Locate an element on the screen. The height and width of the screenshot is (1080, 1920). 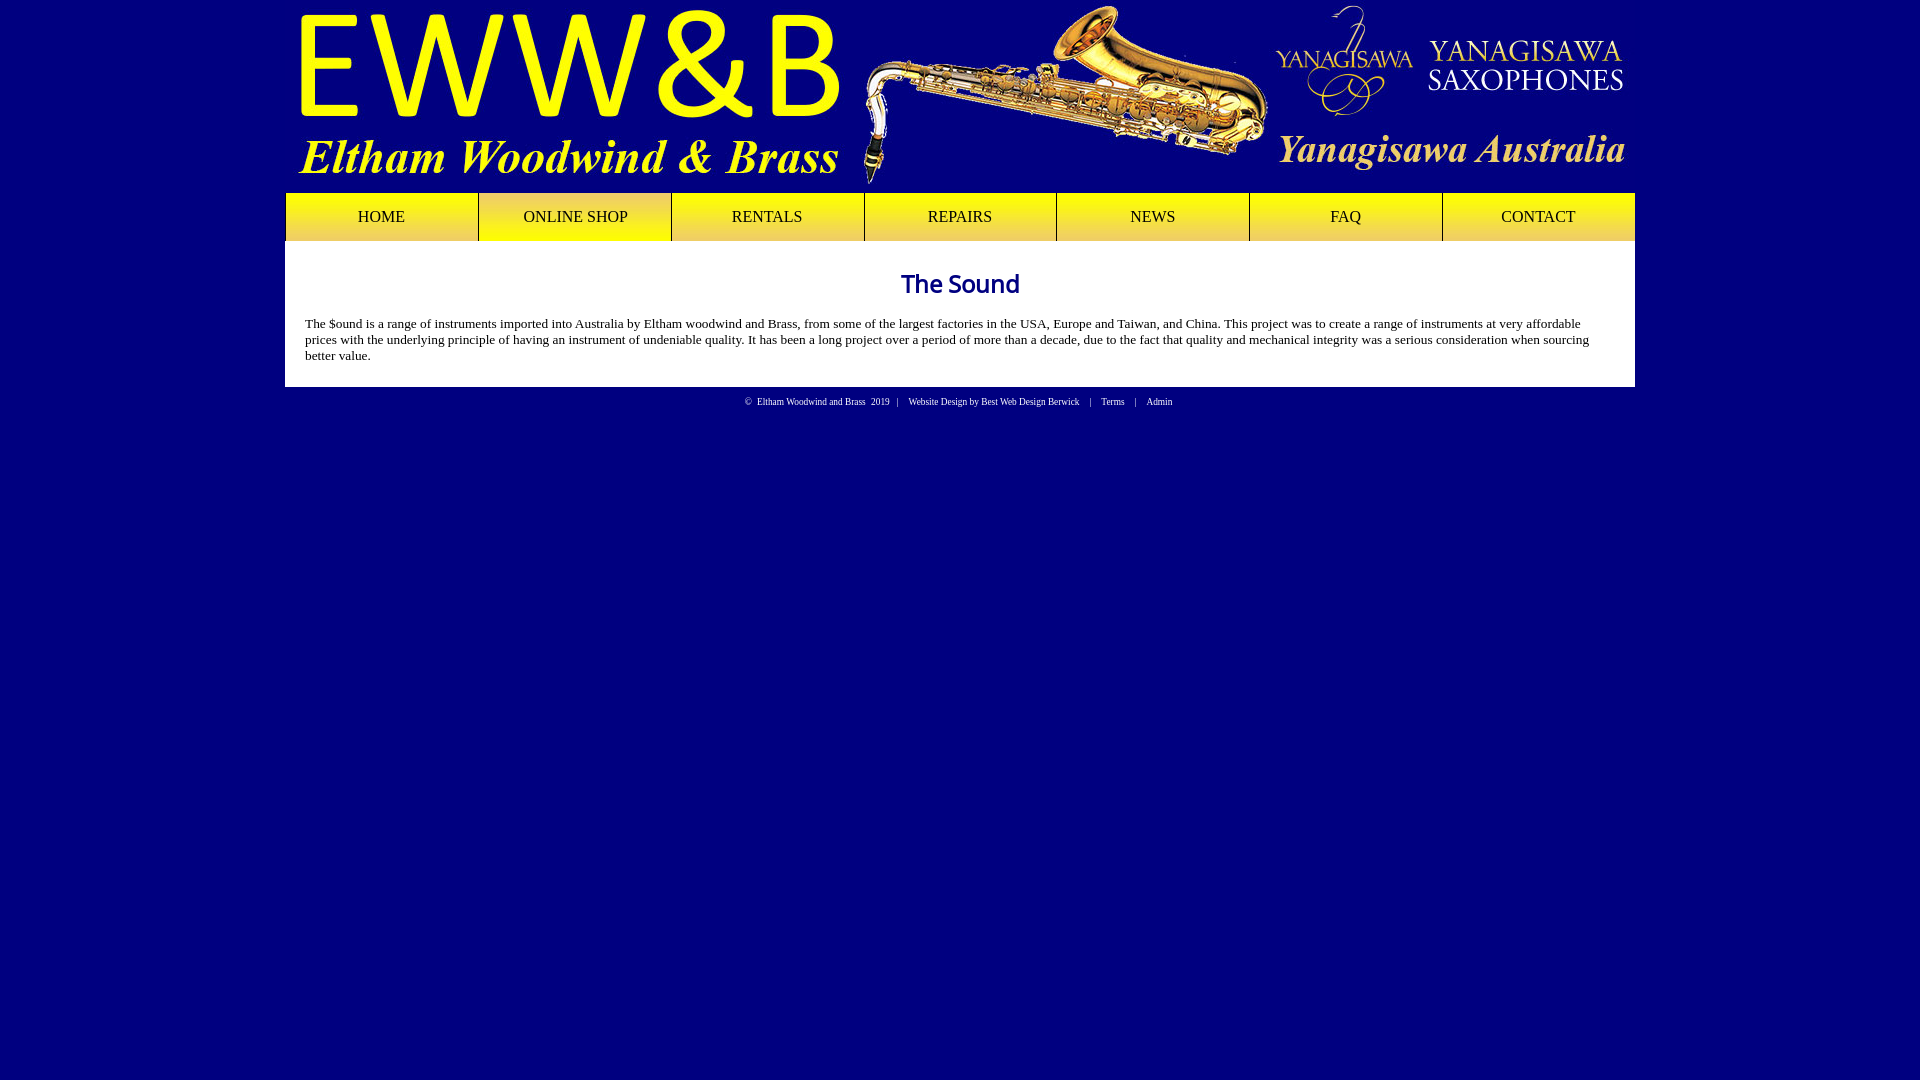
Terms is located at coordinates (1112, 402).